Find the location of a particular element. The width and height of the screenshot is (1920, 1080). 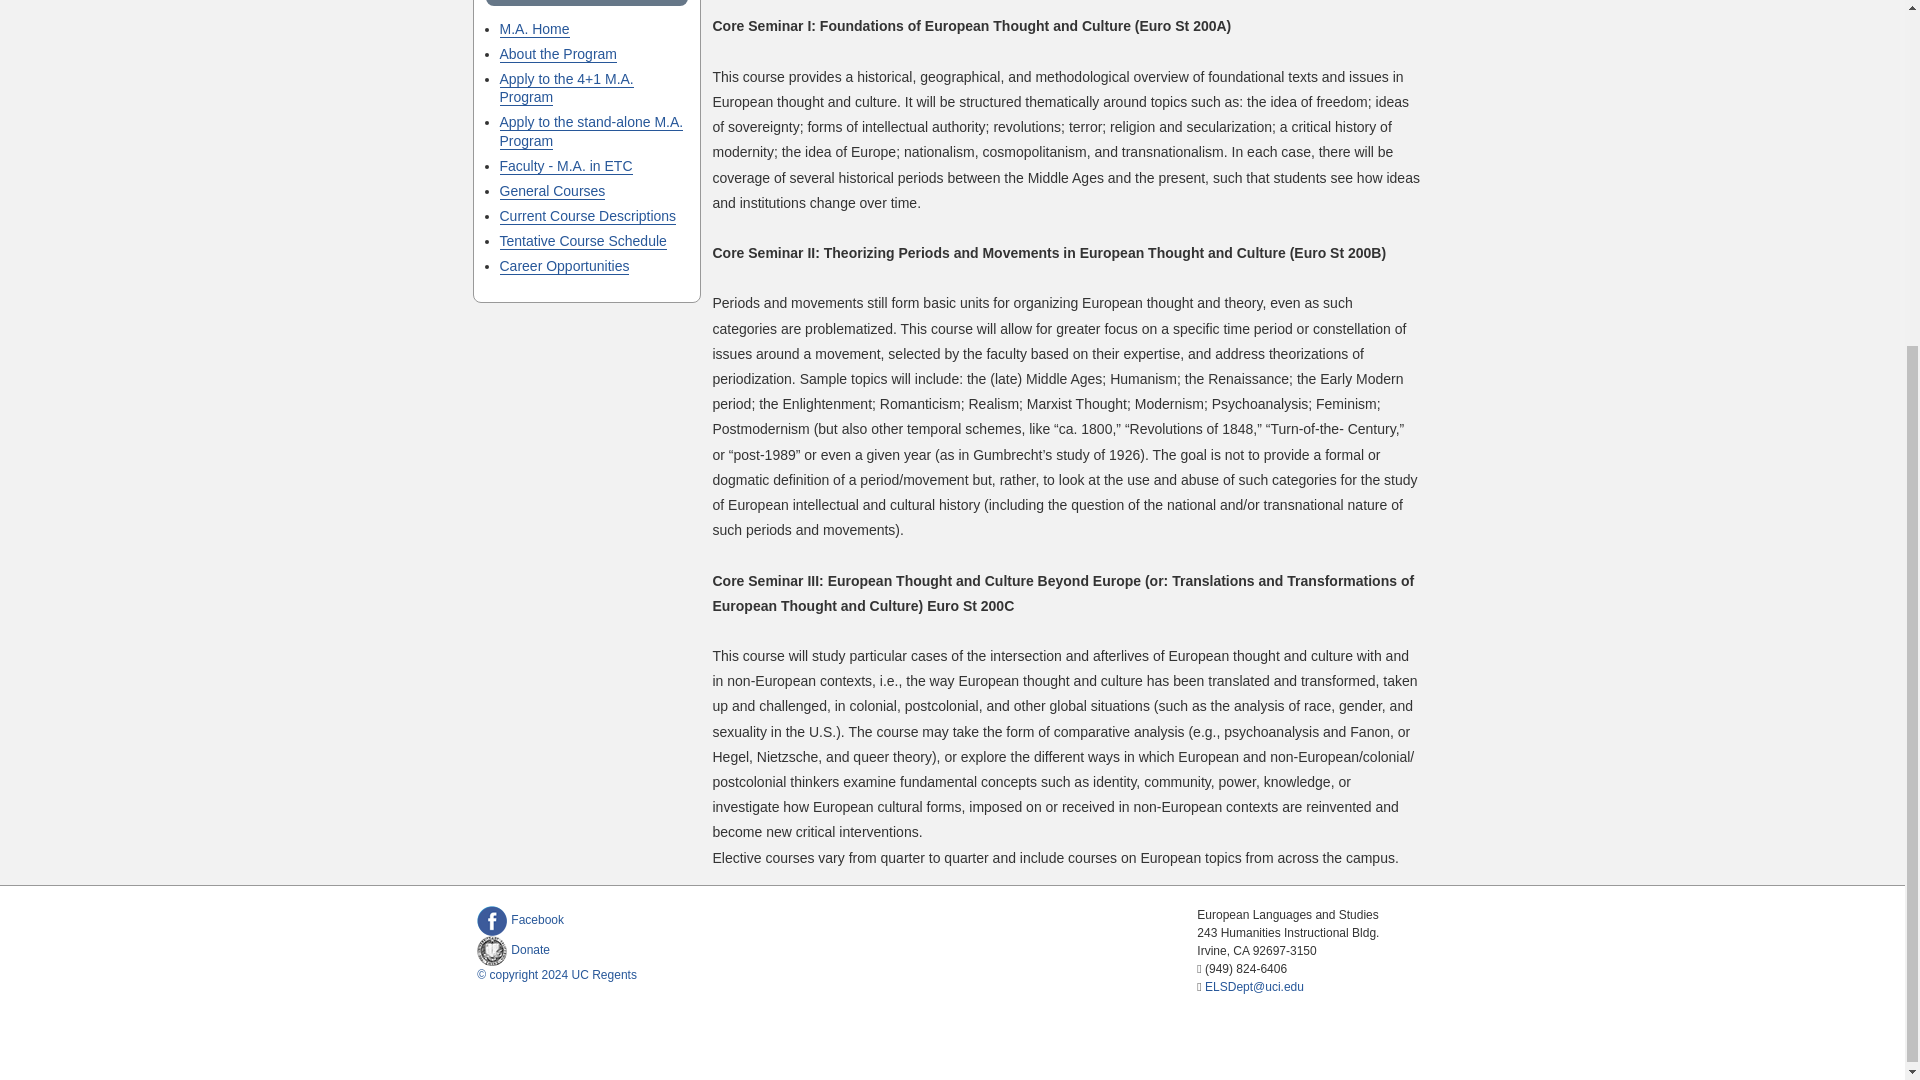

General Courses is located at coordinates (552, 190).